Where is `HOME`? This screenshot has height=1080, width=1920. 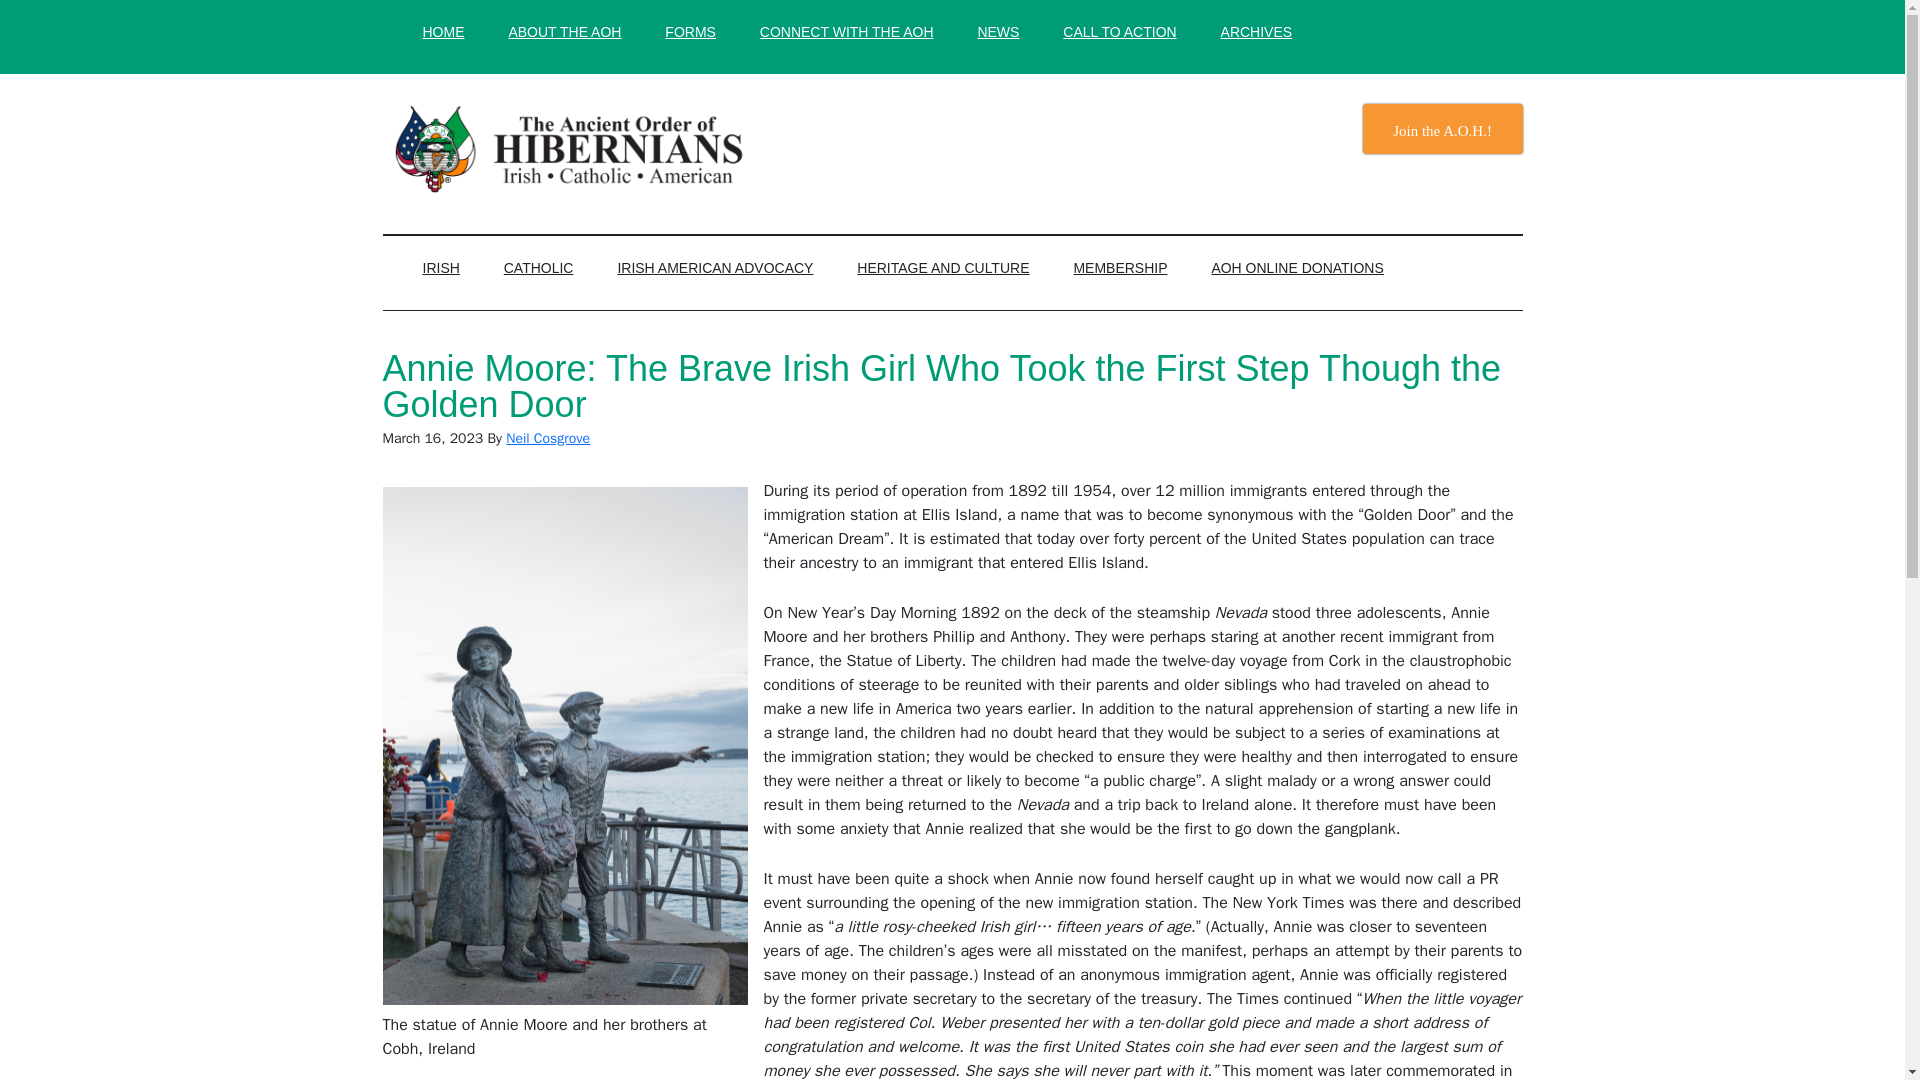
HOME is located at coordinates (442, 32).